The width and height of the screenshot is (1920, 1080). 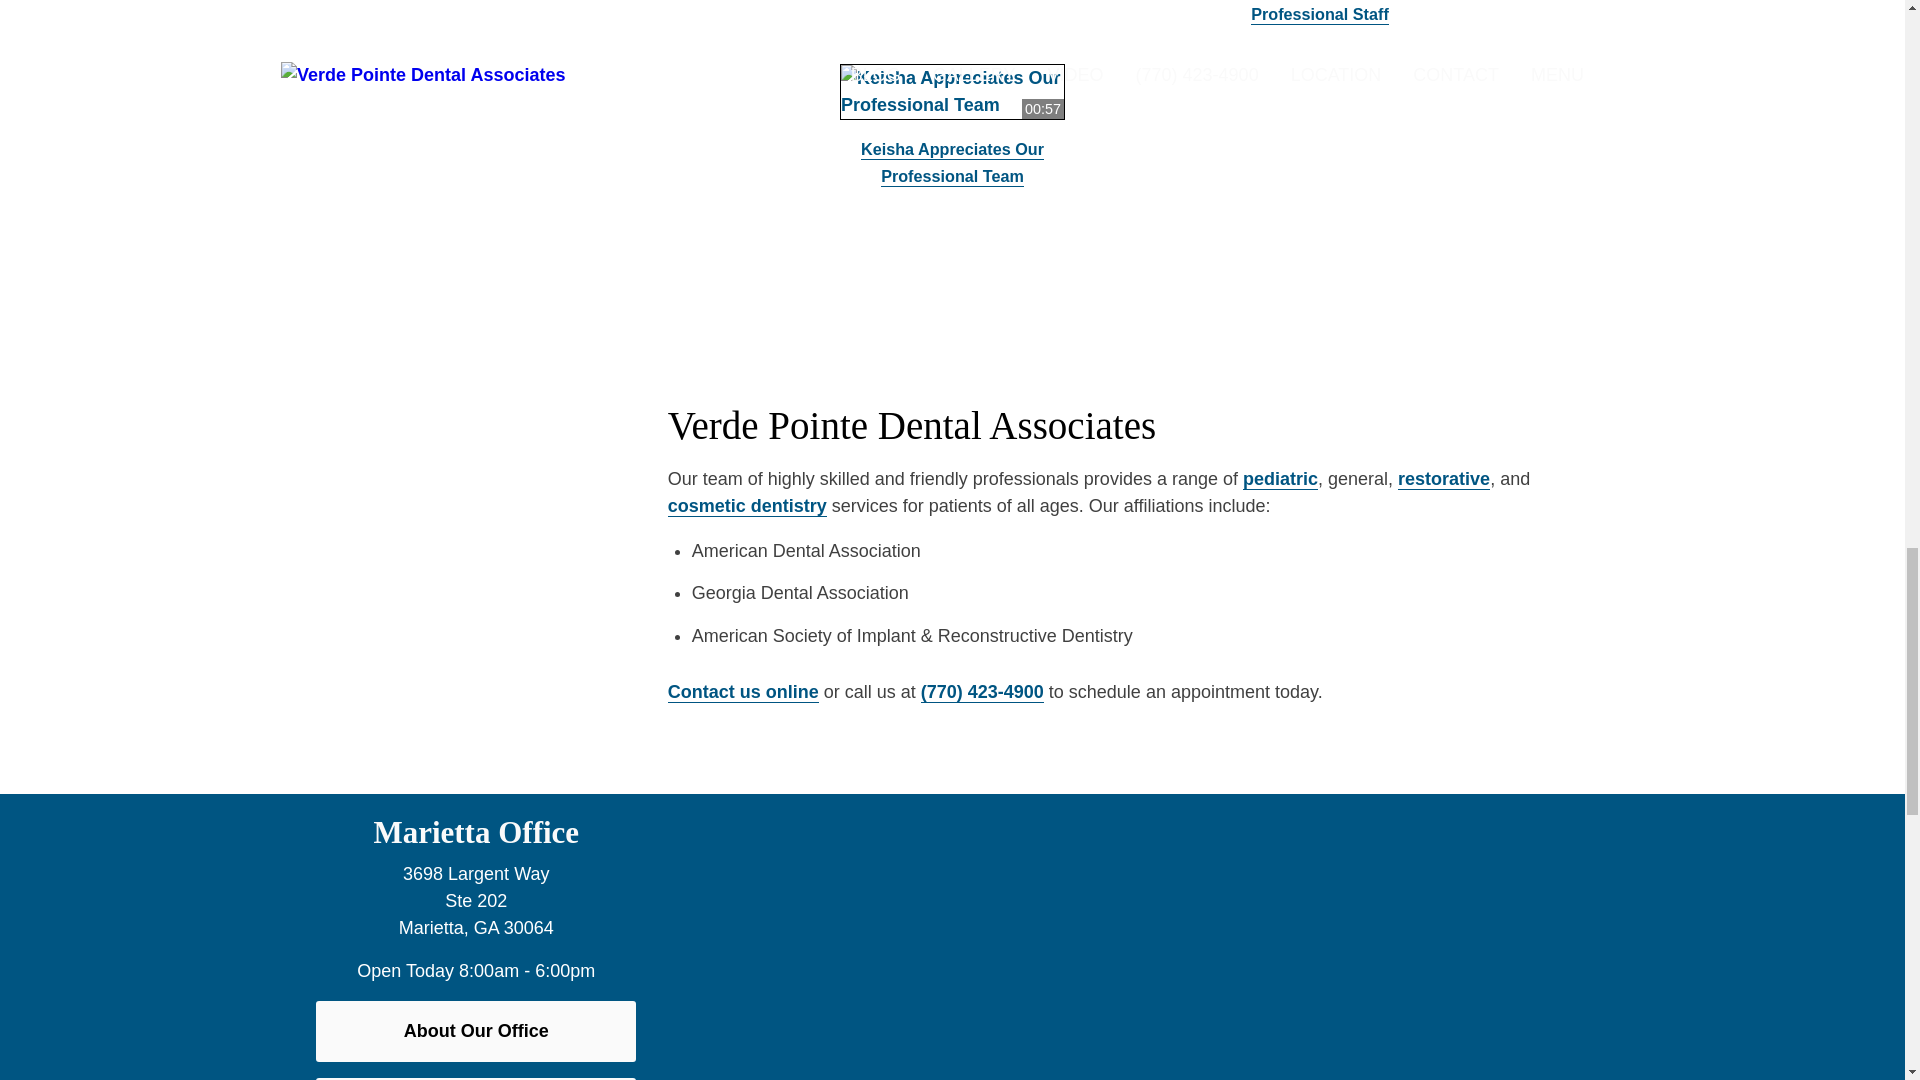 What do you see at coordinates (1329, 806) in the screenshot?
I see `Locations` at bounding box center [1329, 806].